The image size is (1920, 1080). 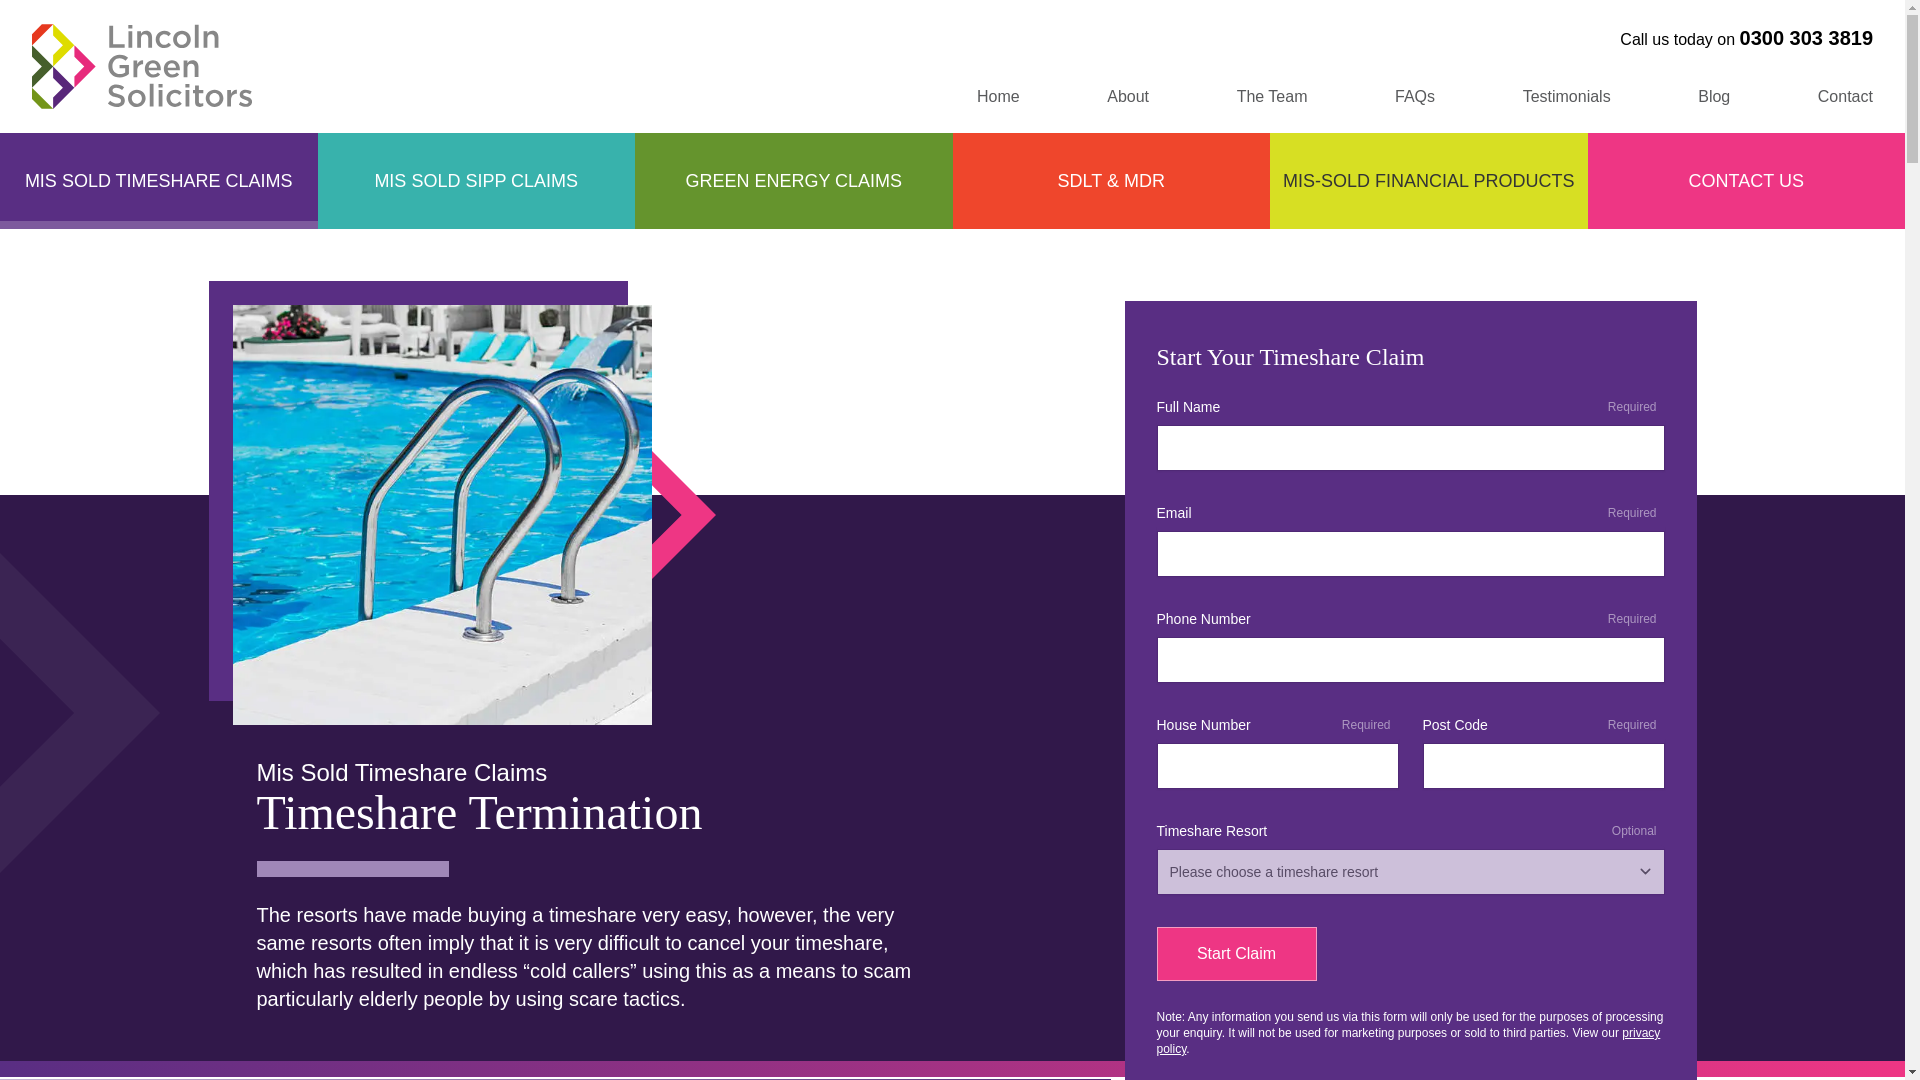 I want to click on Testimonials, so click(x=1566, y=96).